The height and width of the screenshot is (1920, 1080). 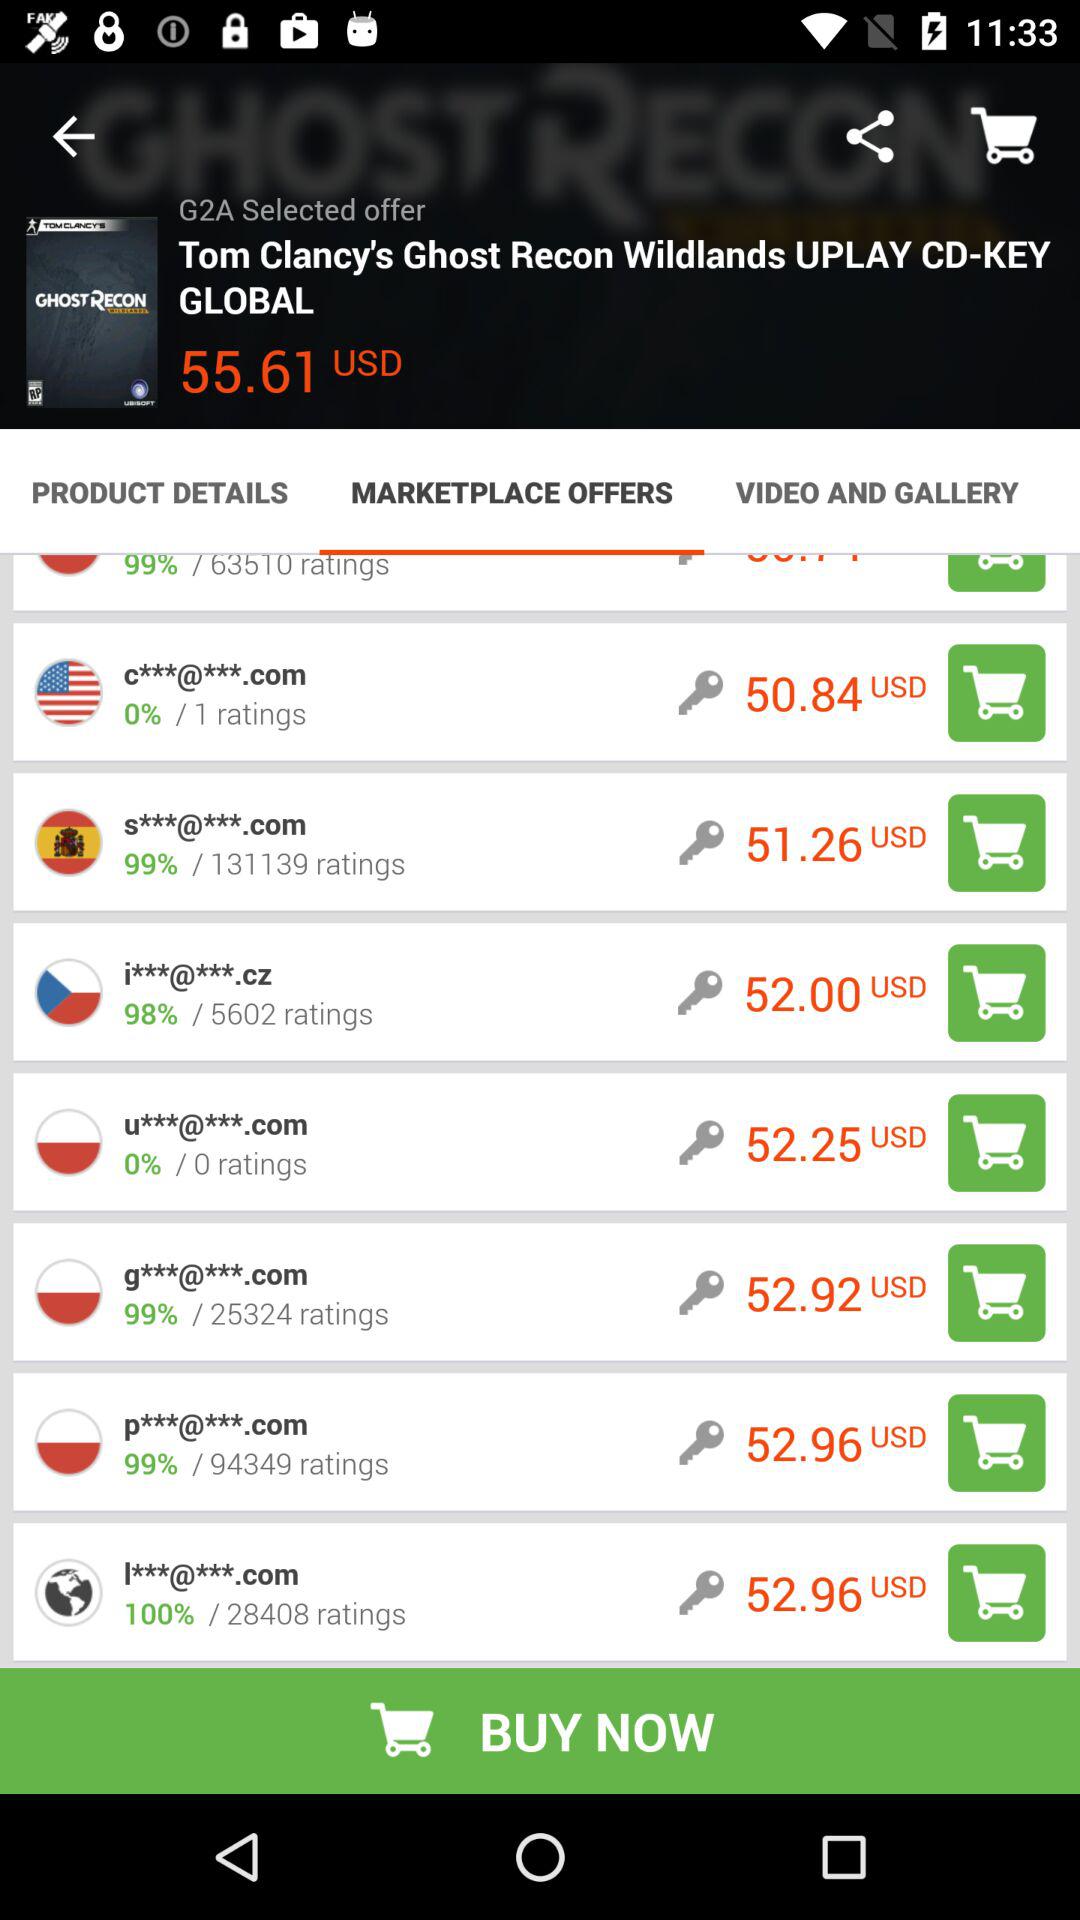 What do you see at coordinates (996, 842) in the screenshot?
I see `go to shopping` at bounding box center [996, 842].